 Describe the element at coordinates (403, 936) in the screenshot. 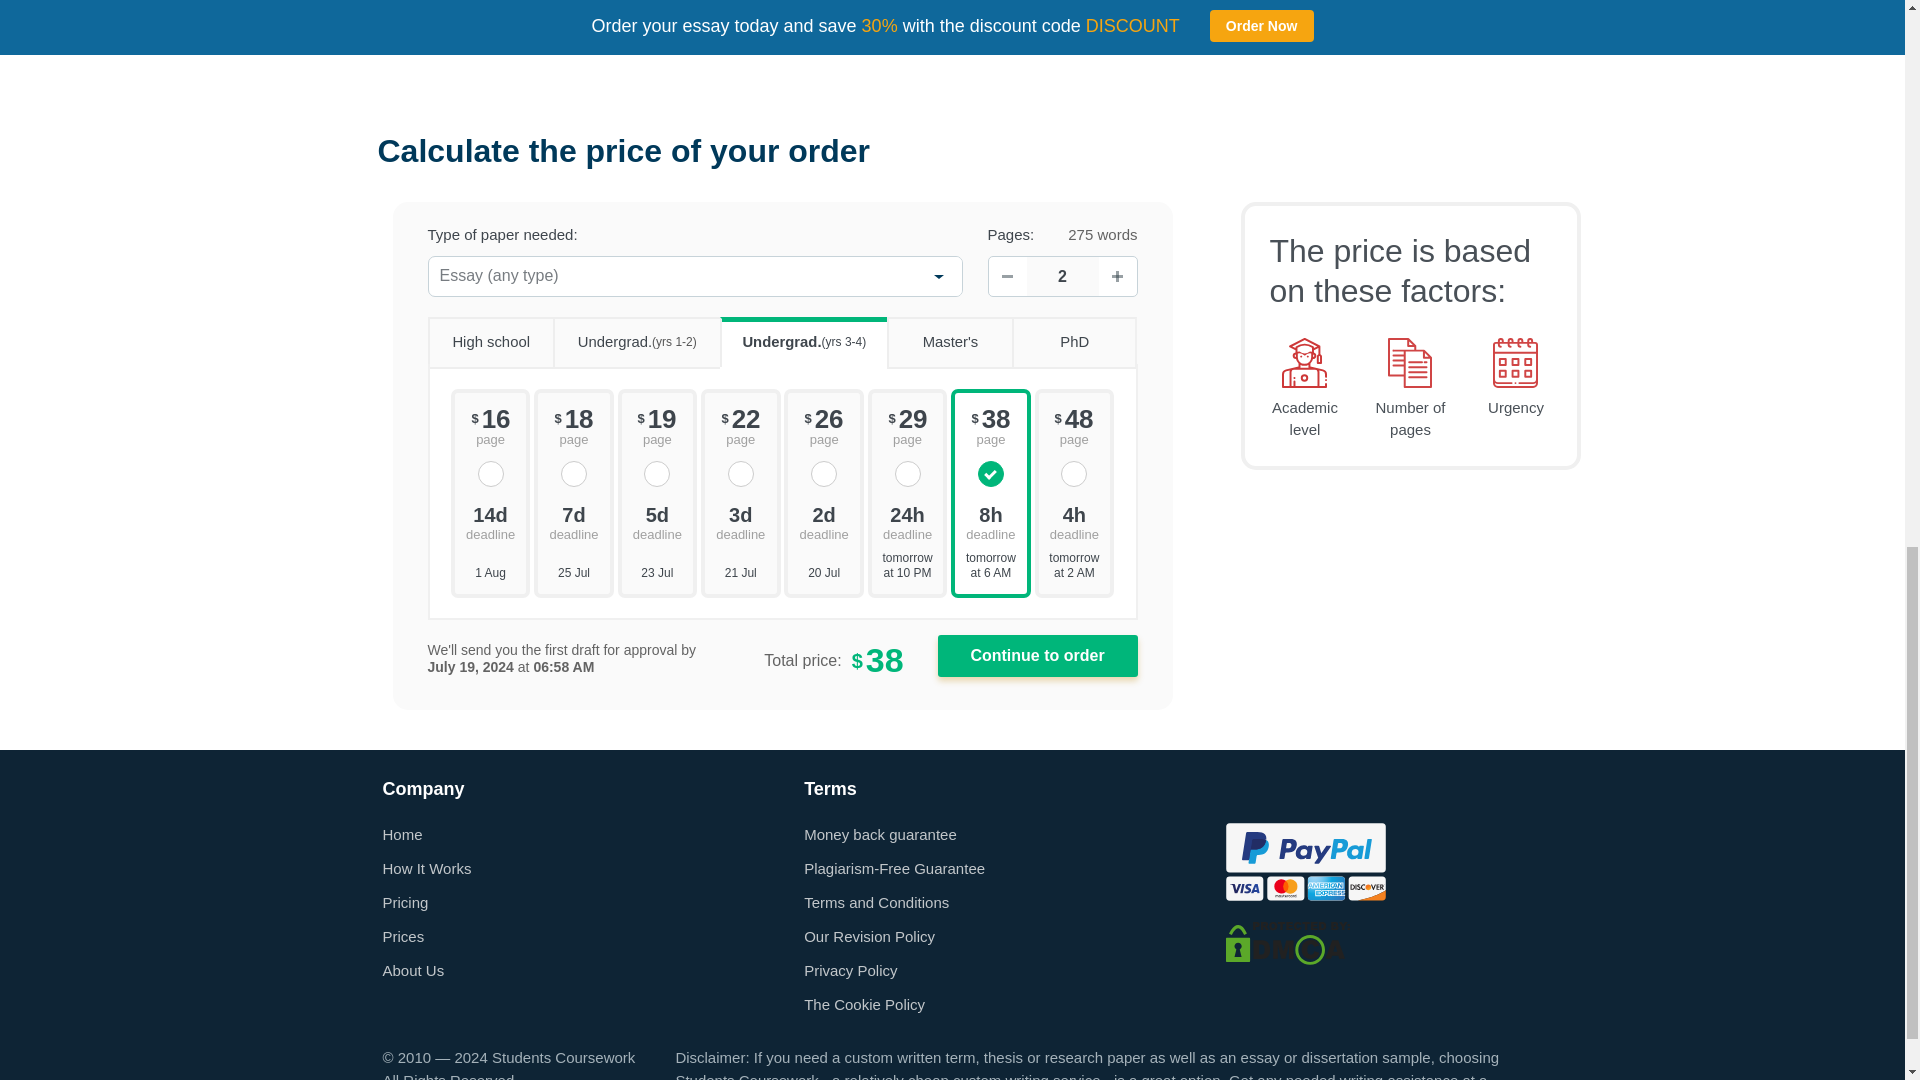

I see `Prices` at that location.